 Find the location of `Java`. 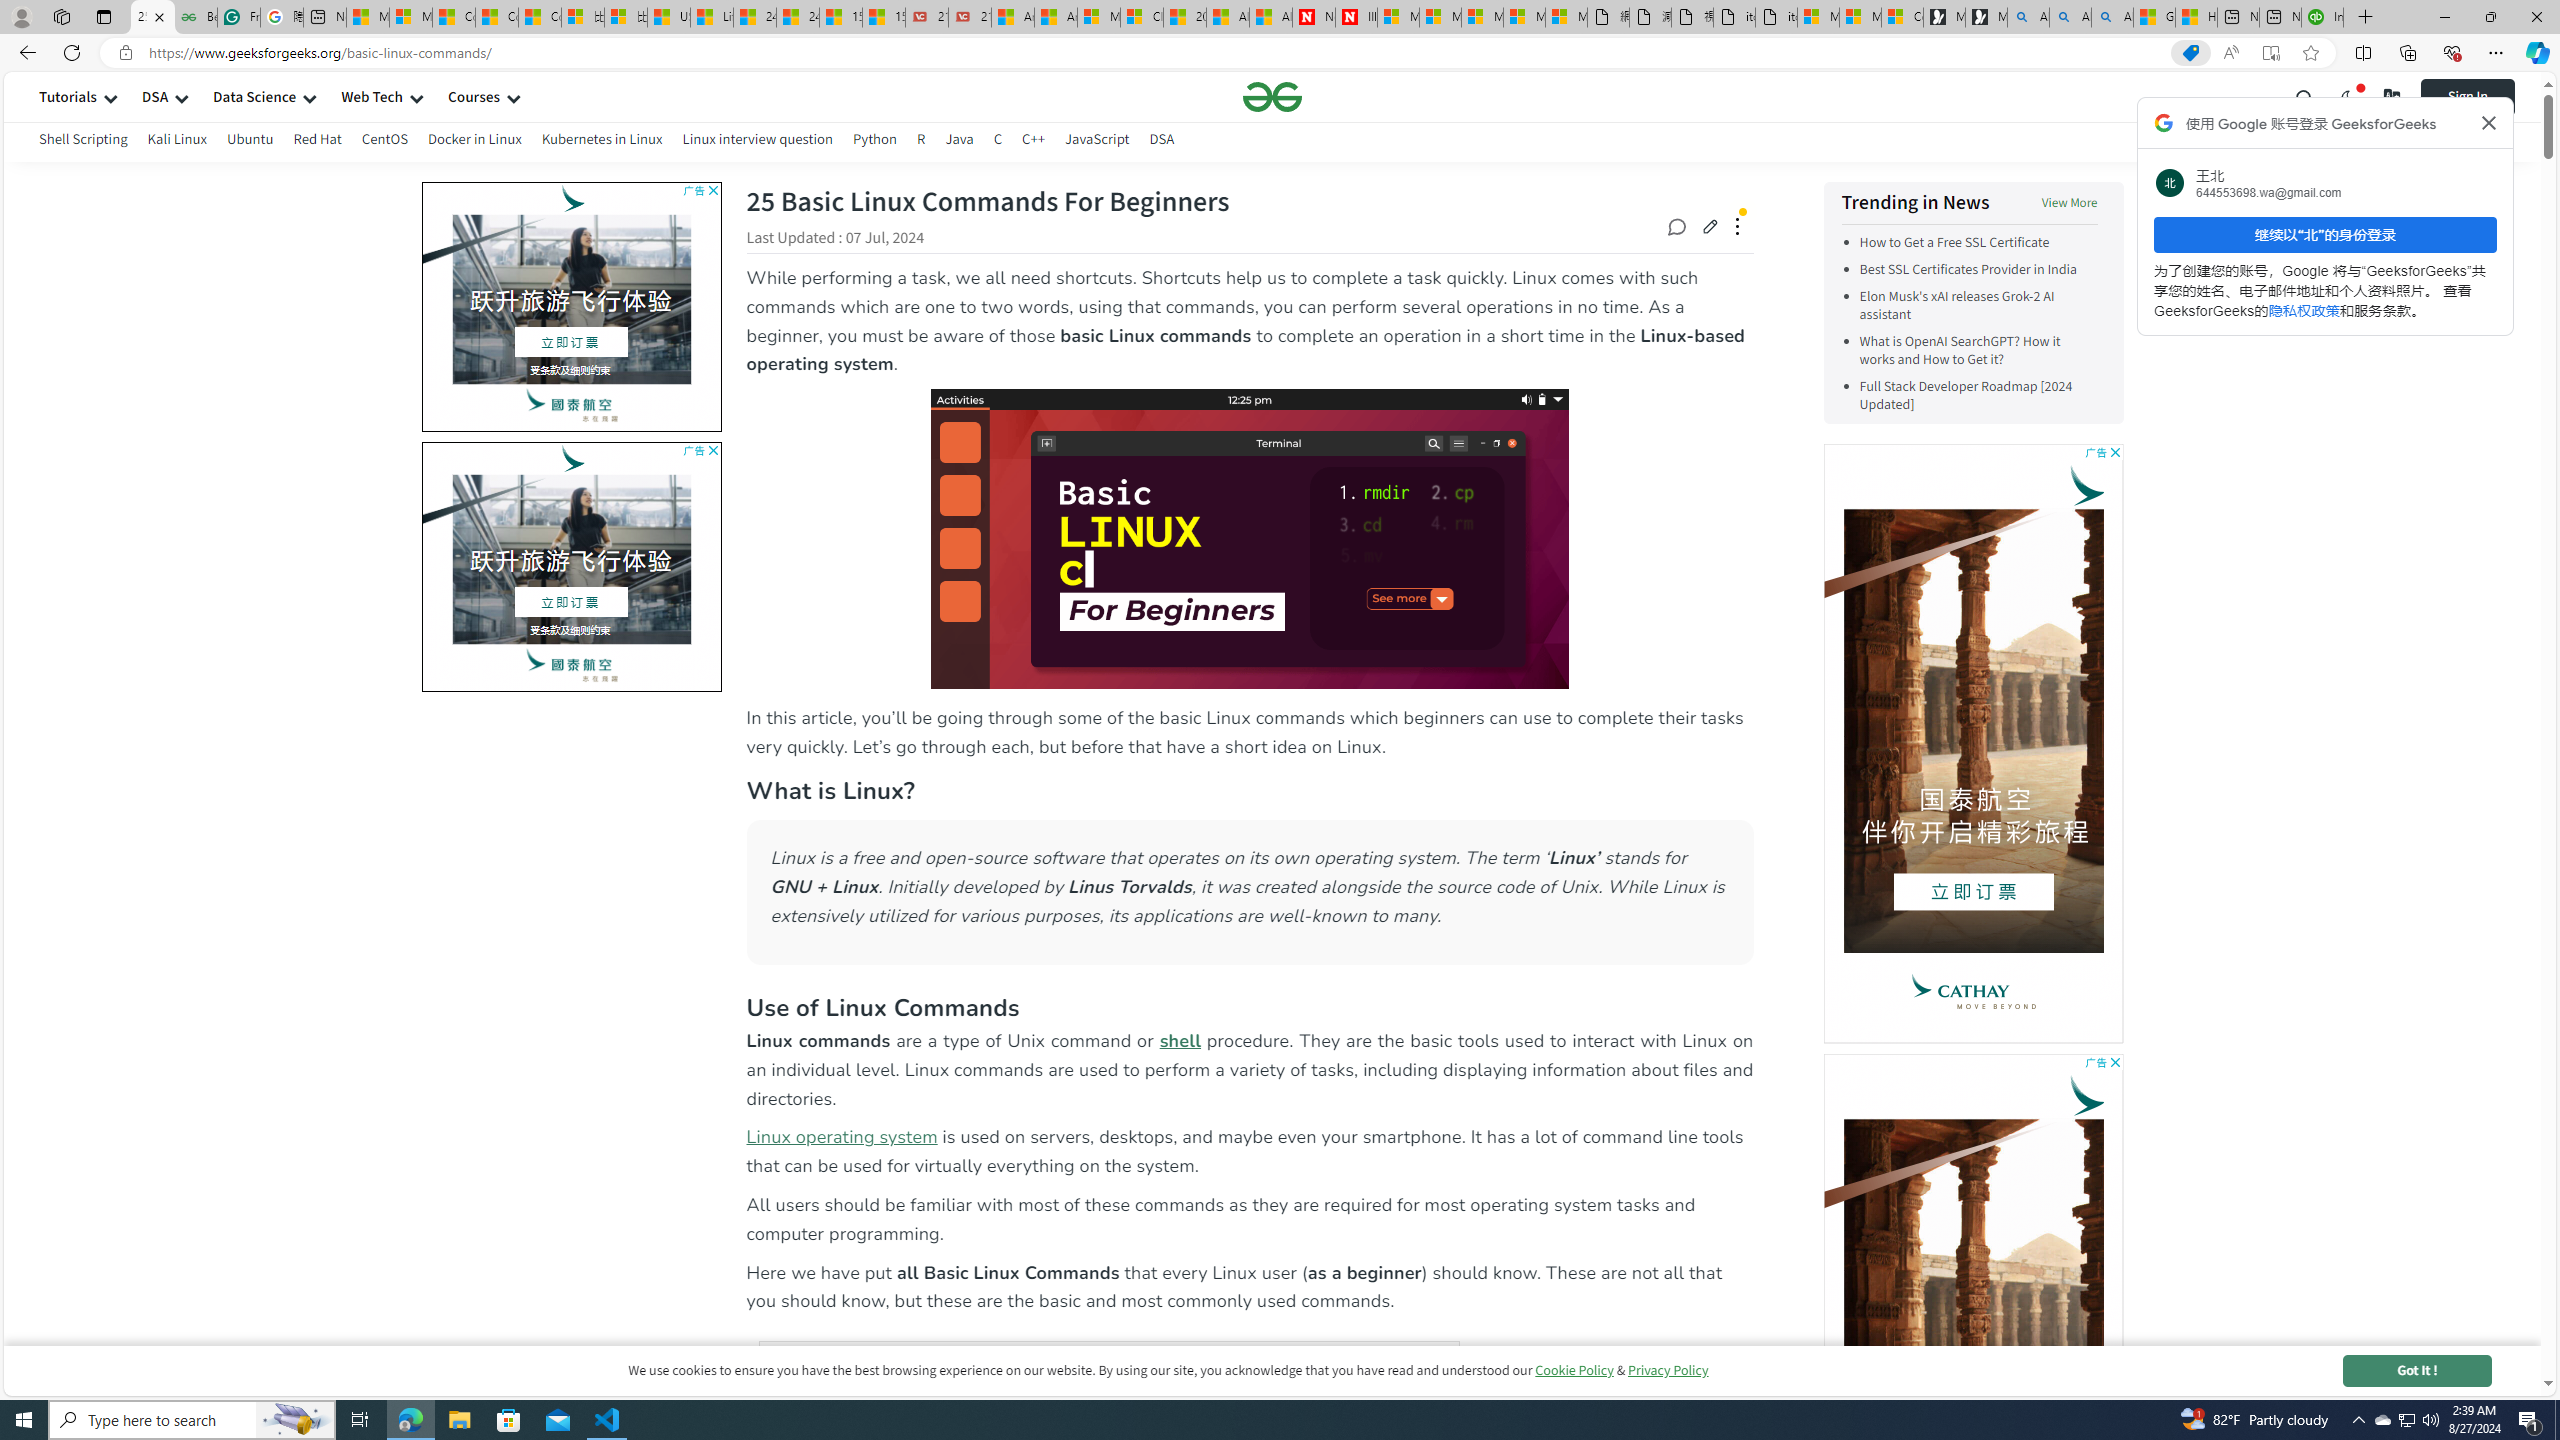

Java is located at coordinates (958, 139).